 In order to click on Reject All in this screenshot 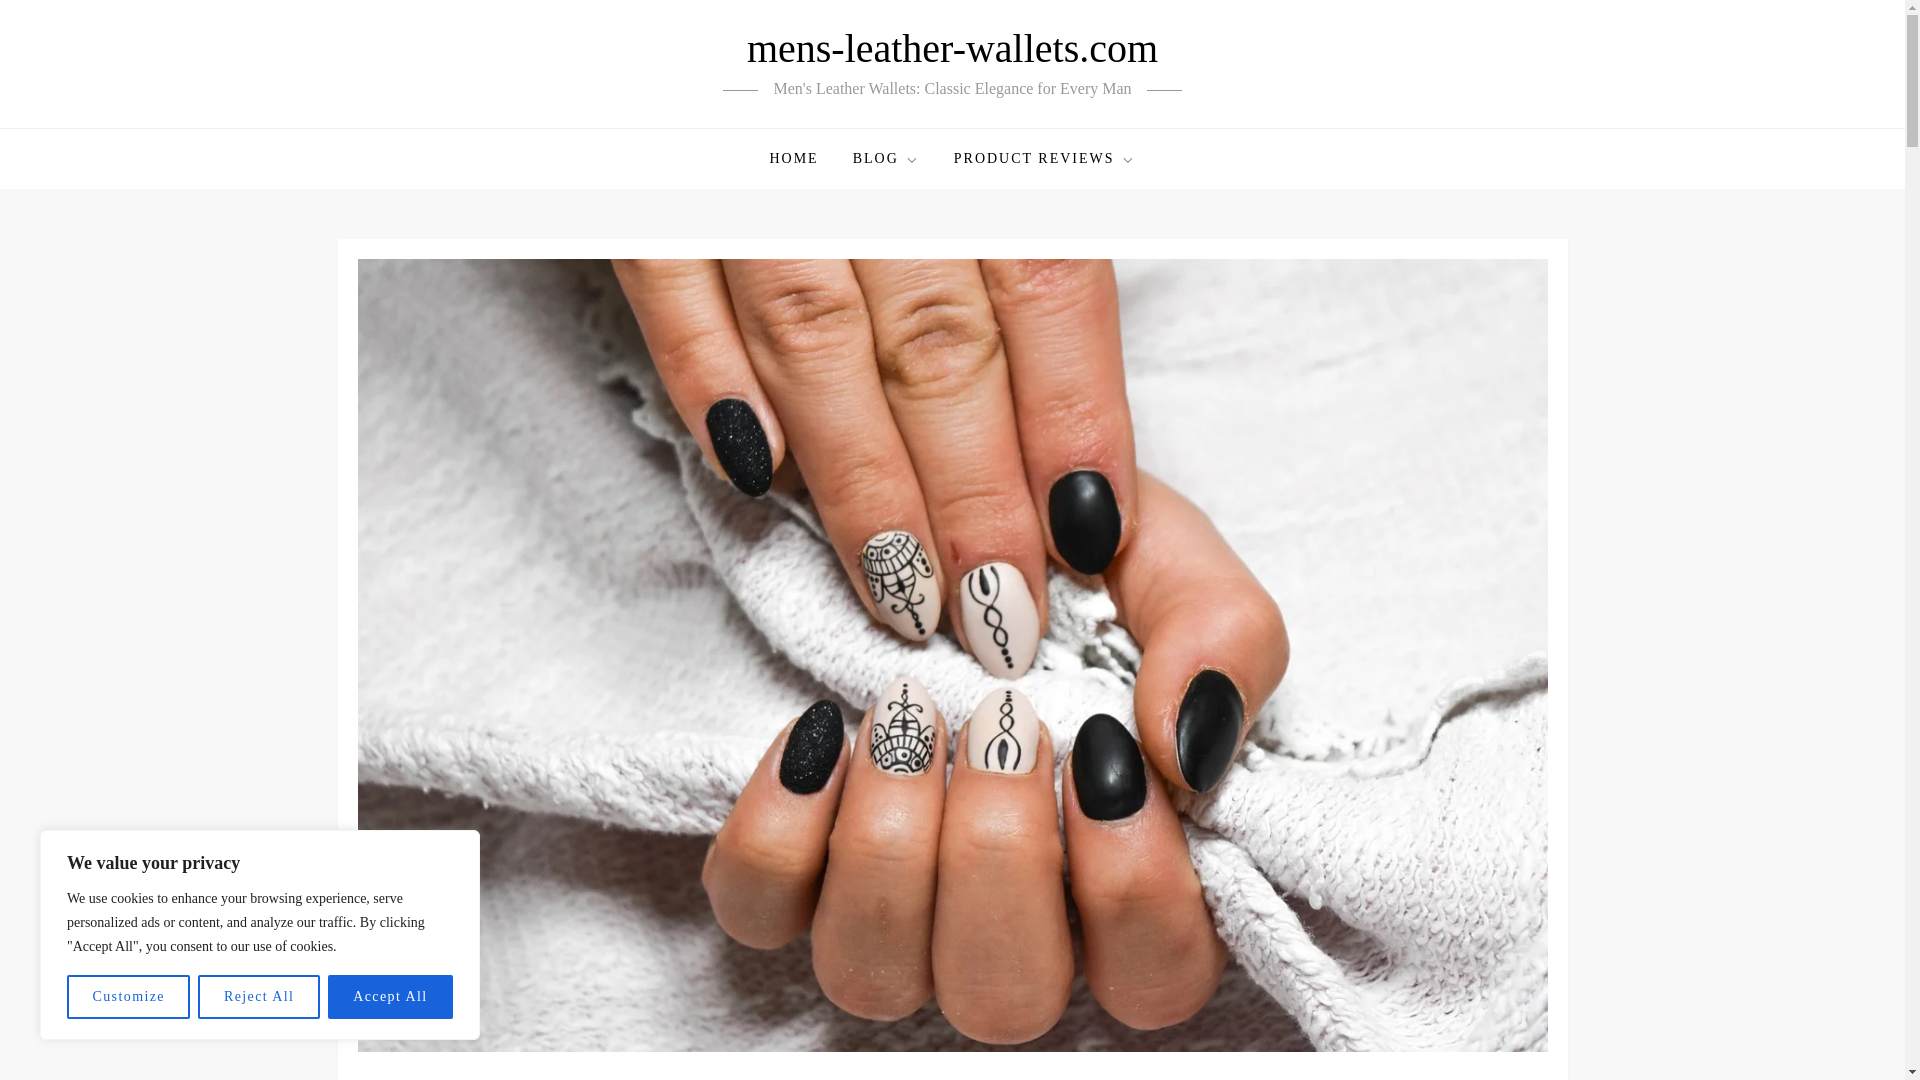, I will do `click(258, 997)`.